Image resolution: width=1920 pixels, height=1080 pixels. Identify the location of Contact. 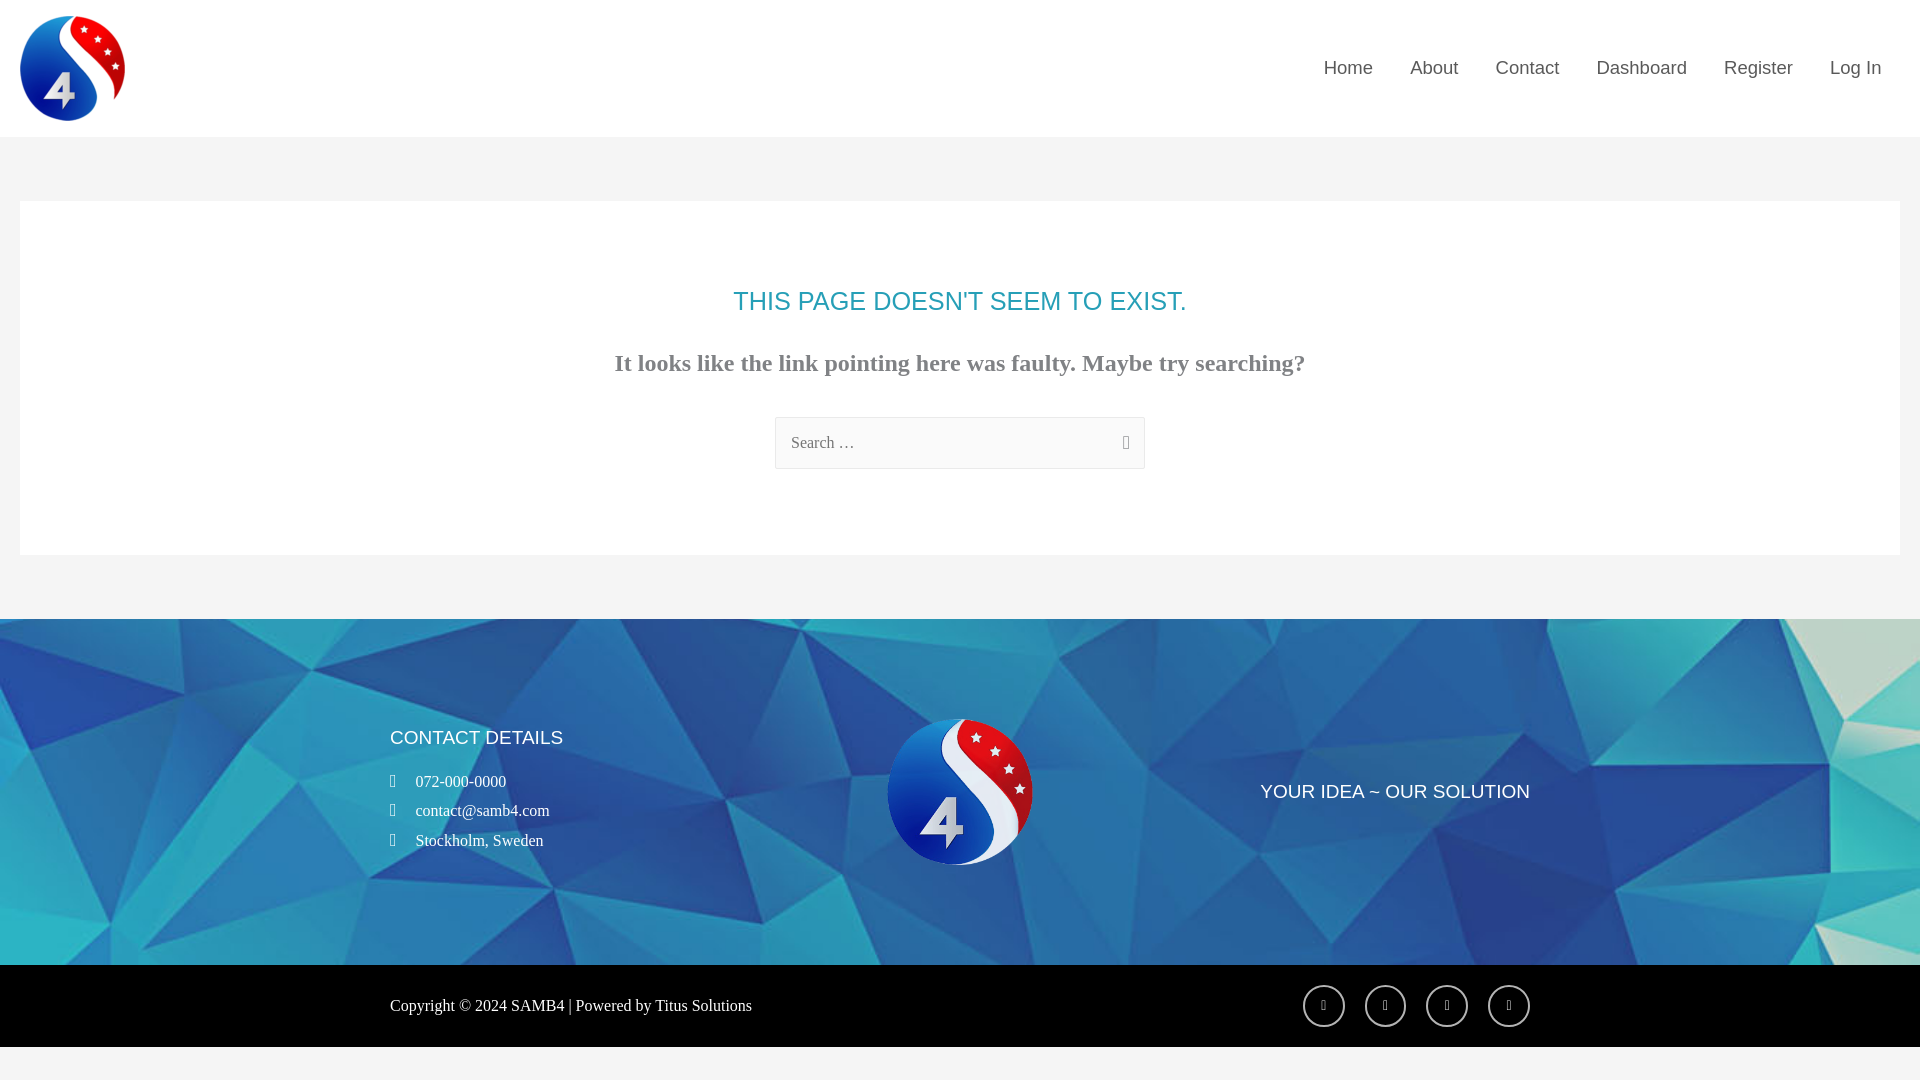
(1527, 68).